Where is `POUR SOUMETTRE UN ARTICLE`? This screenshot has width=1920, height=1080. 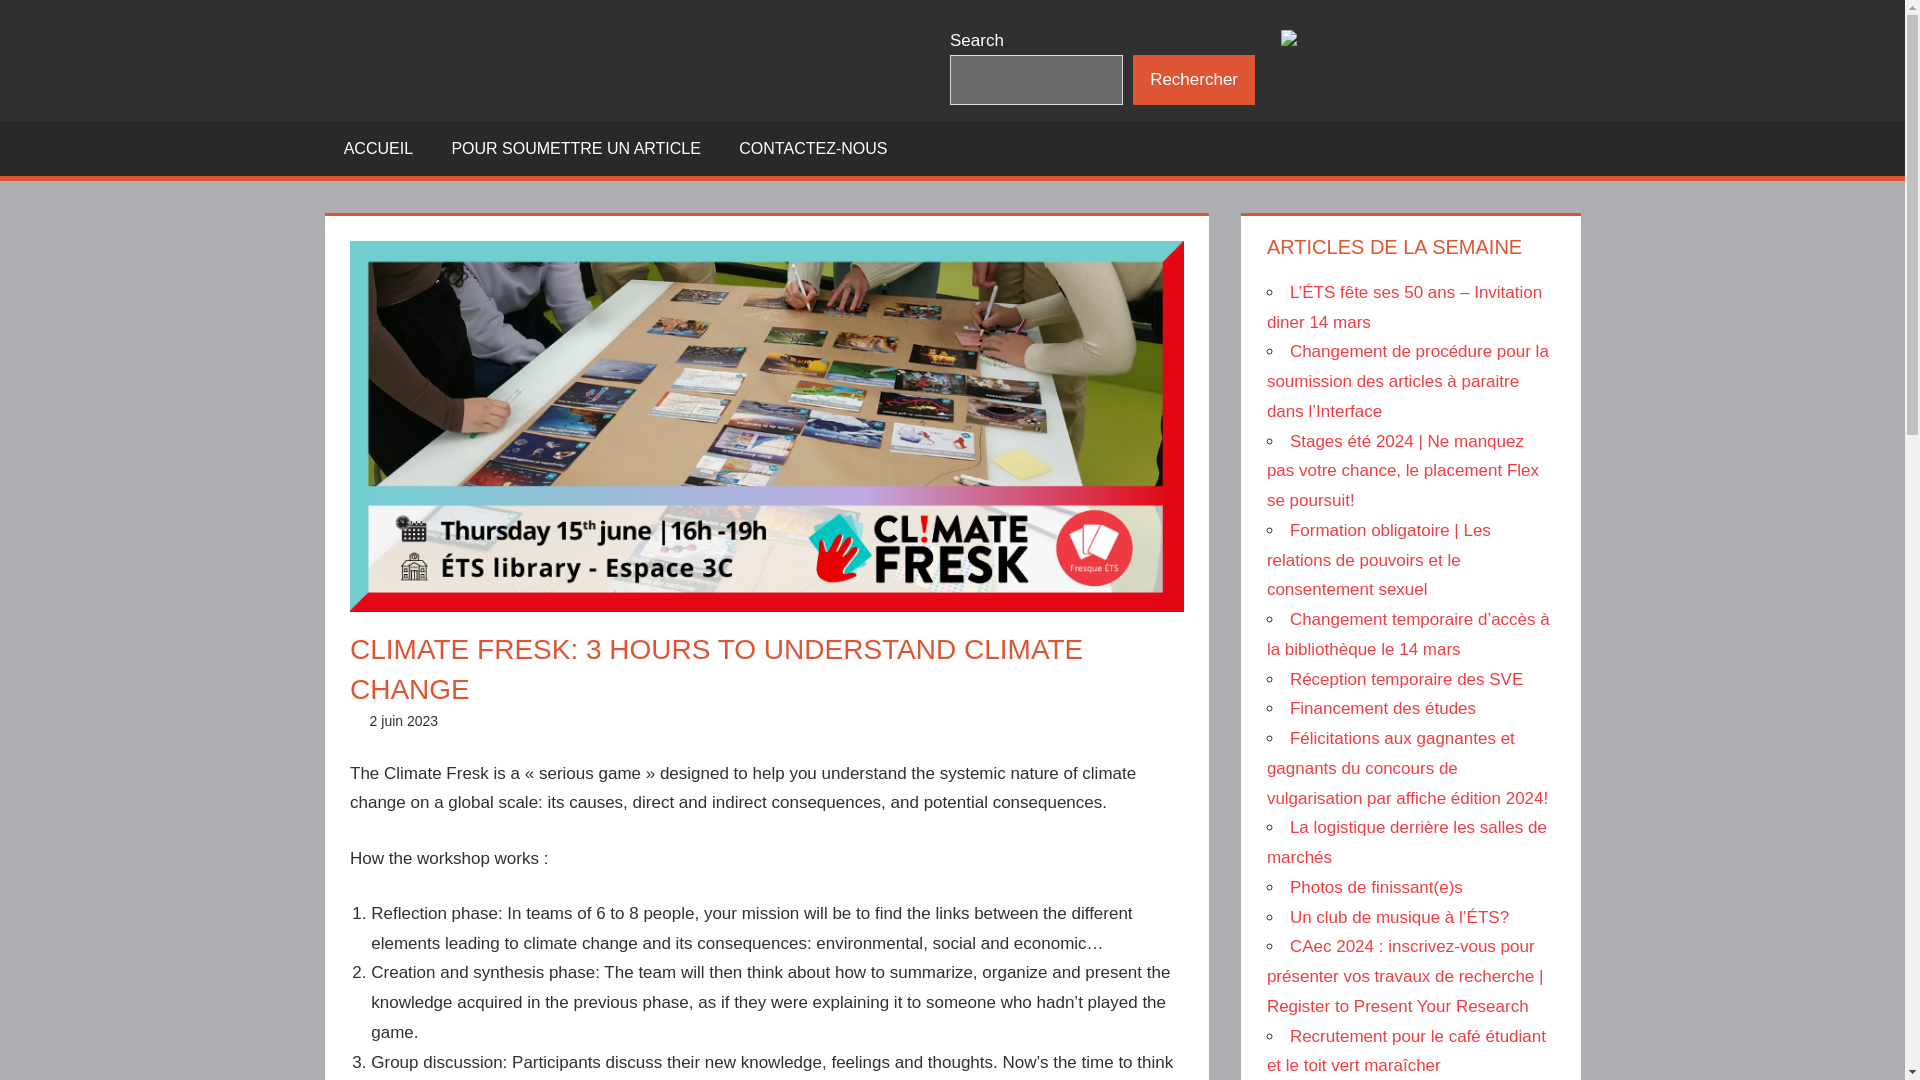
POUR SOUMETTRE UN ARTICLE is located at coordinates (576, 149).